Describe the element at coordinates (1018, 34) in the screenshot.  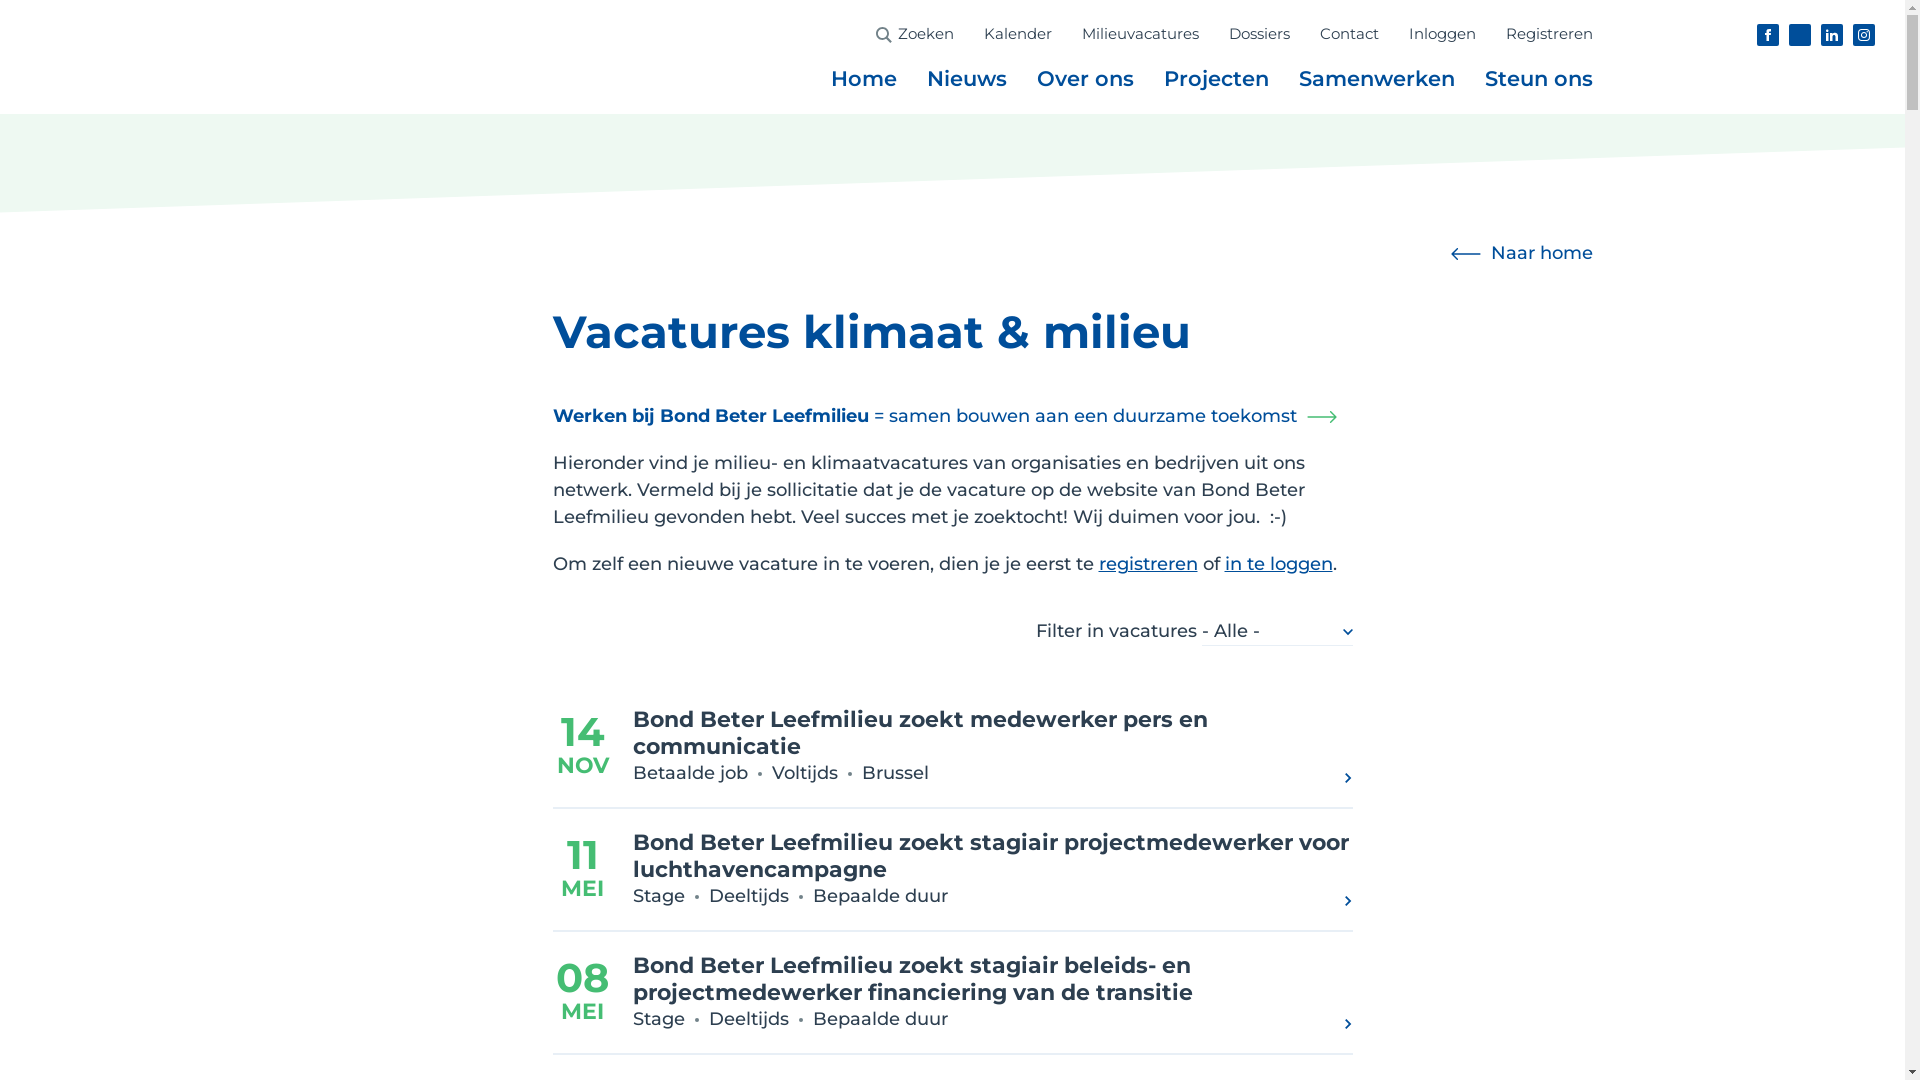
I see `Kalender` at that location.